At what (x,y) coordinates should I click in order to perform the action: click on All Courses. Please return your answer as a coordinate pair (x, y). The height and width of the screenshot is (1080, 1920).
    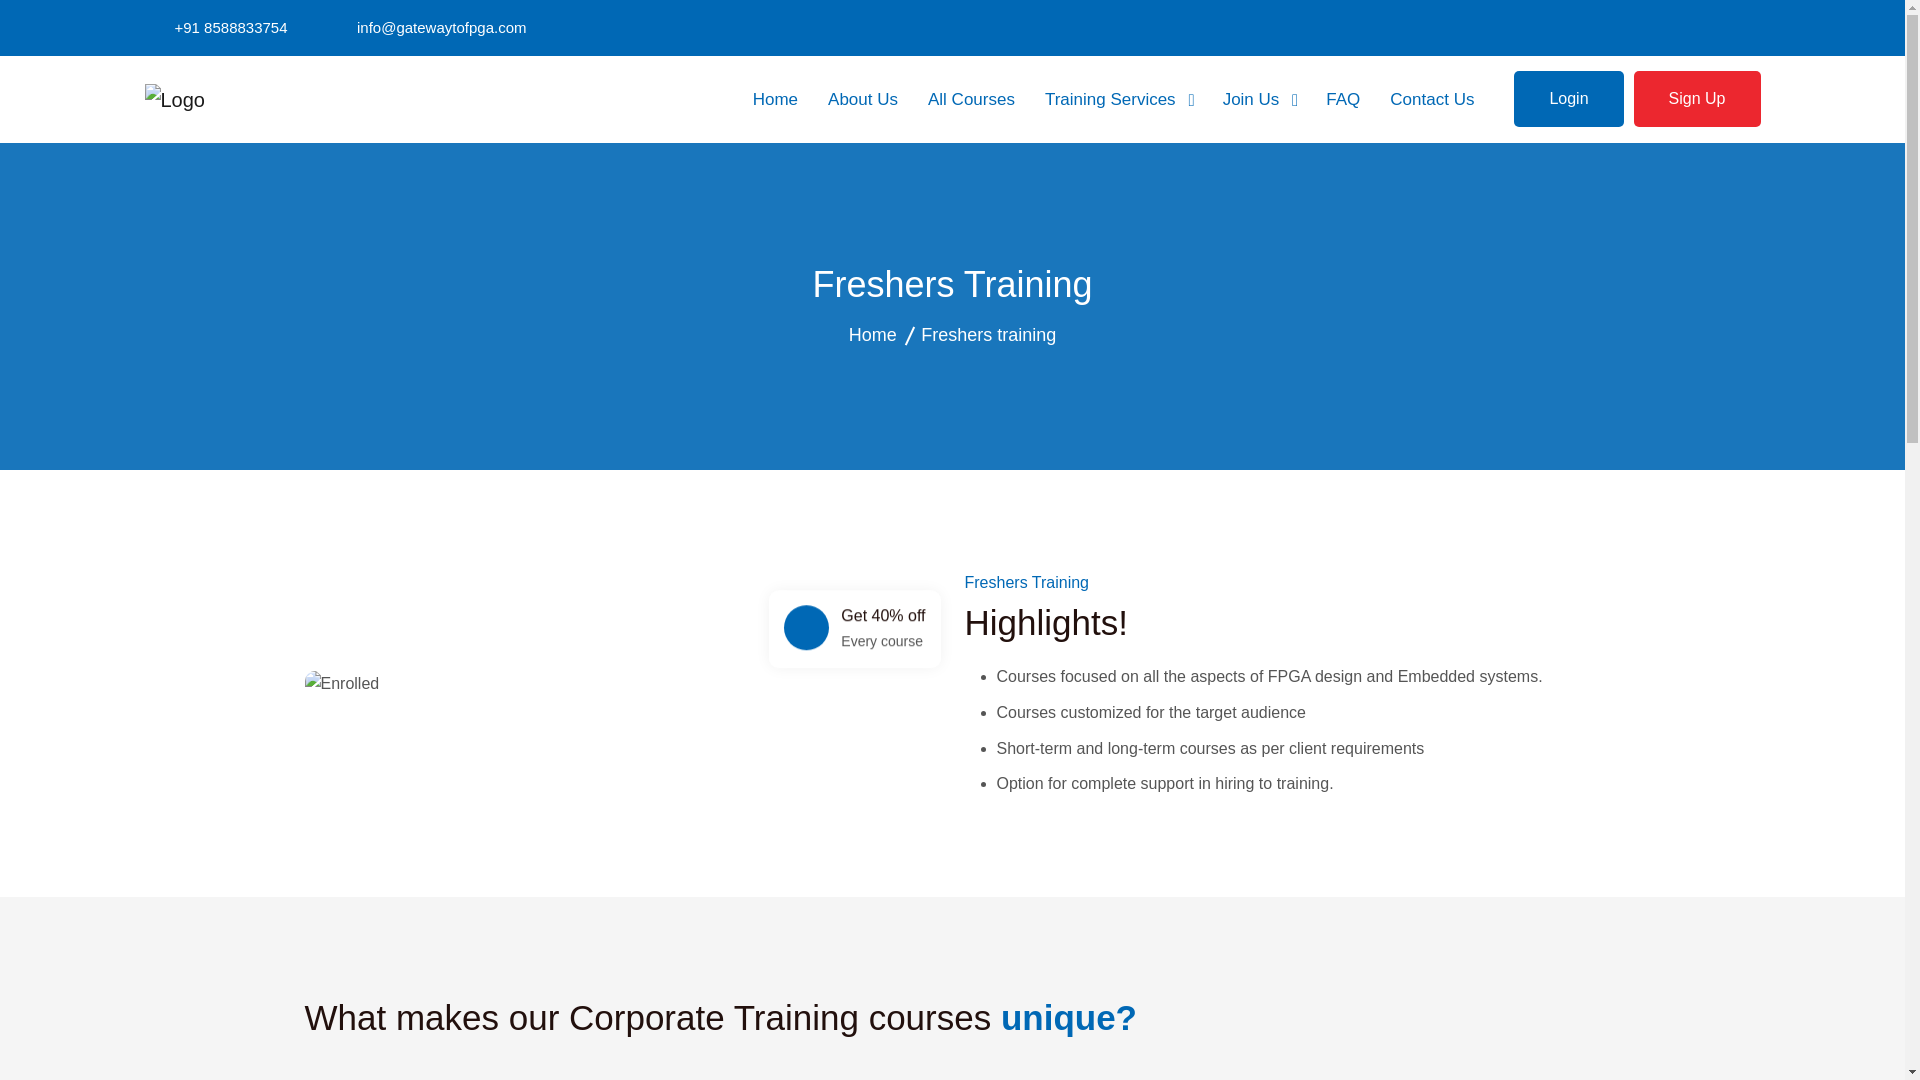
    Looking at the image, I should click on (971, 100).